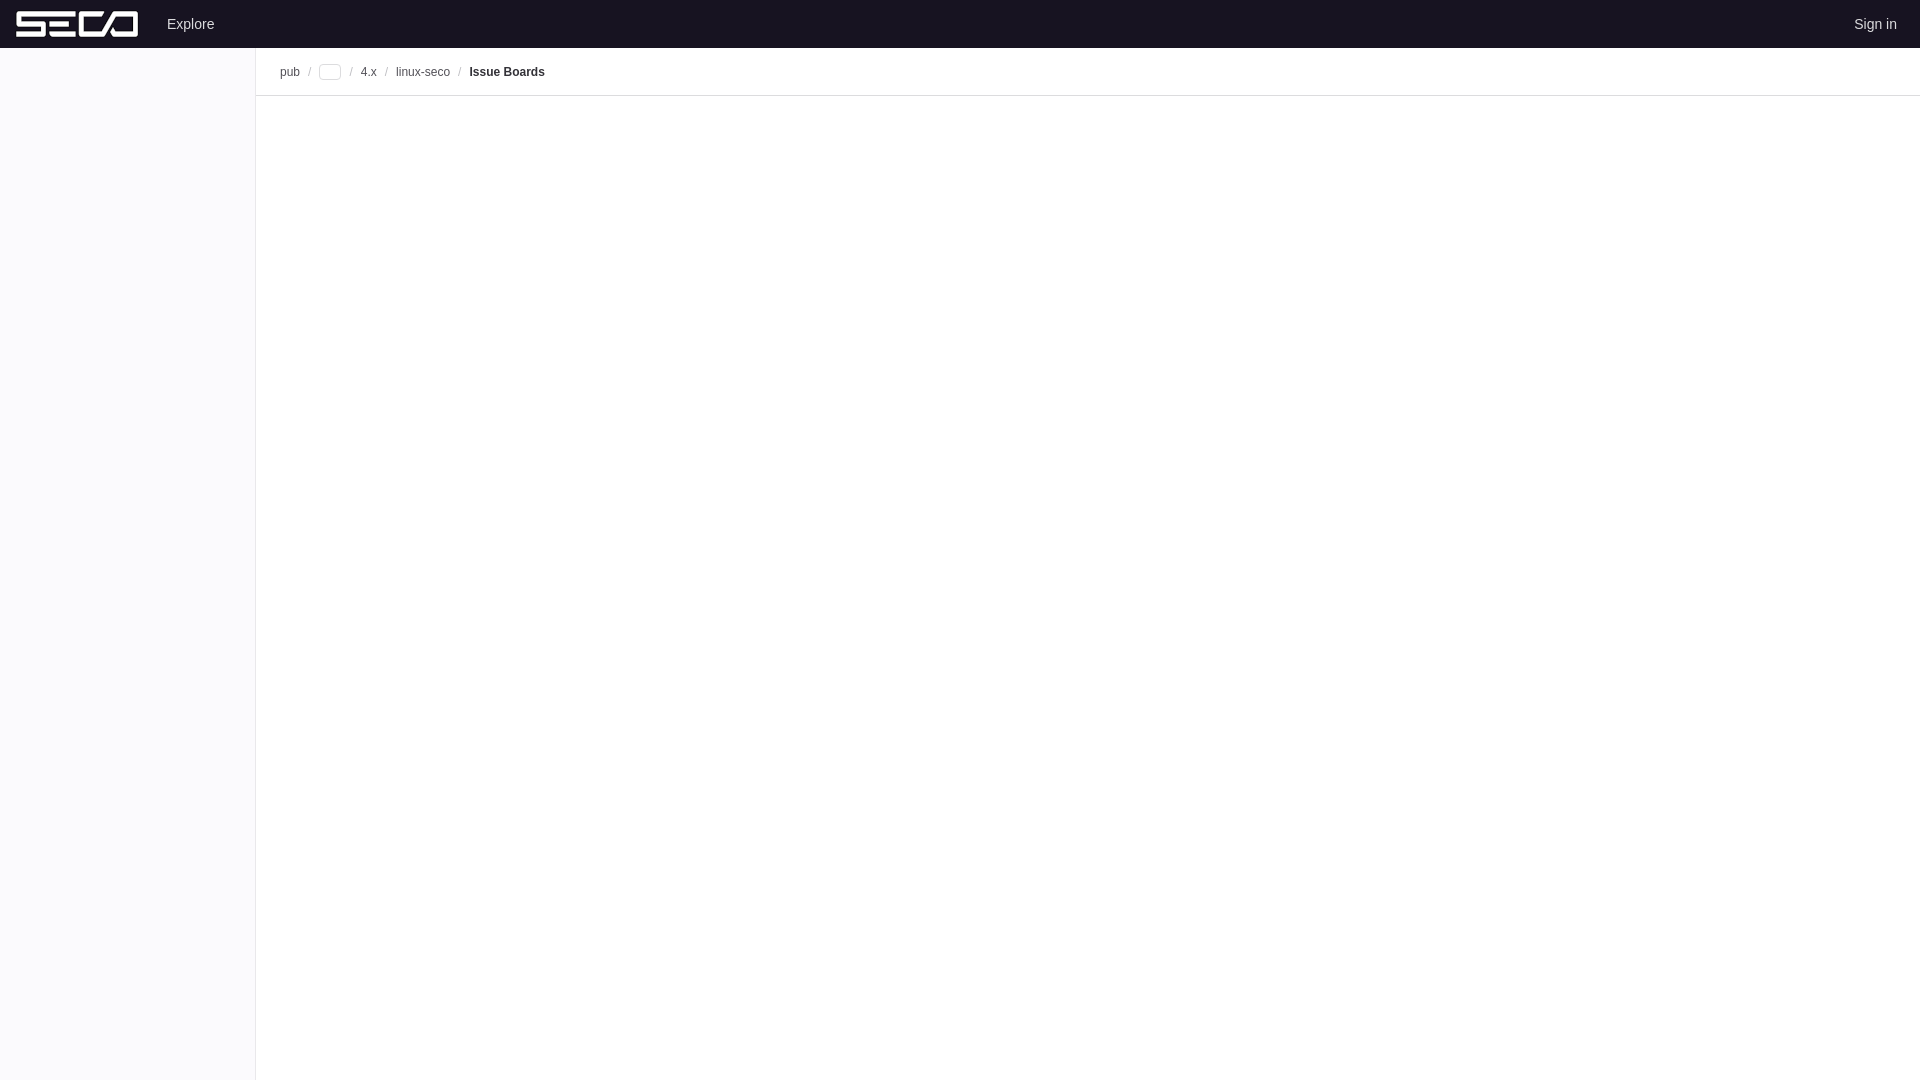  Describe the element at coordinates (76, 24) in the screenshot. I see `Homepage` at that location.